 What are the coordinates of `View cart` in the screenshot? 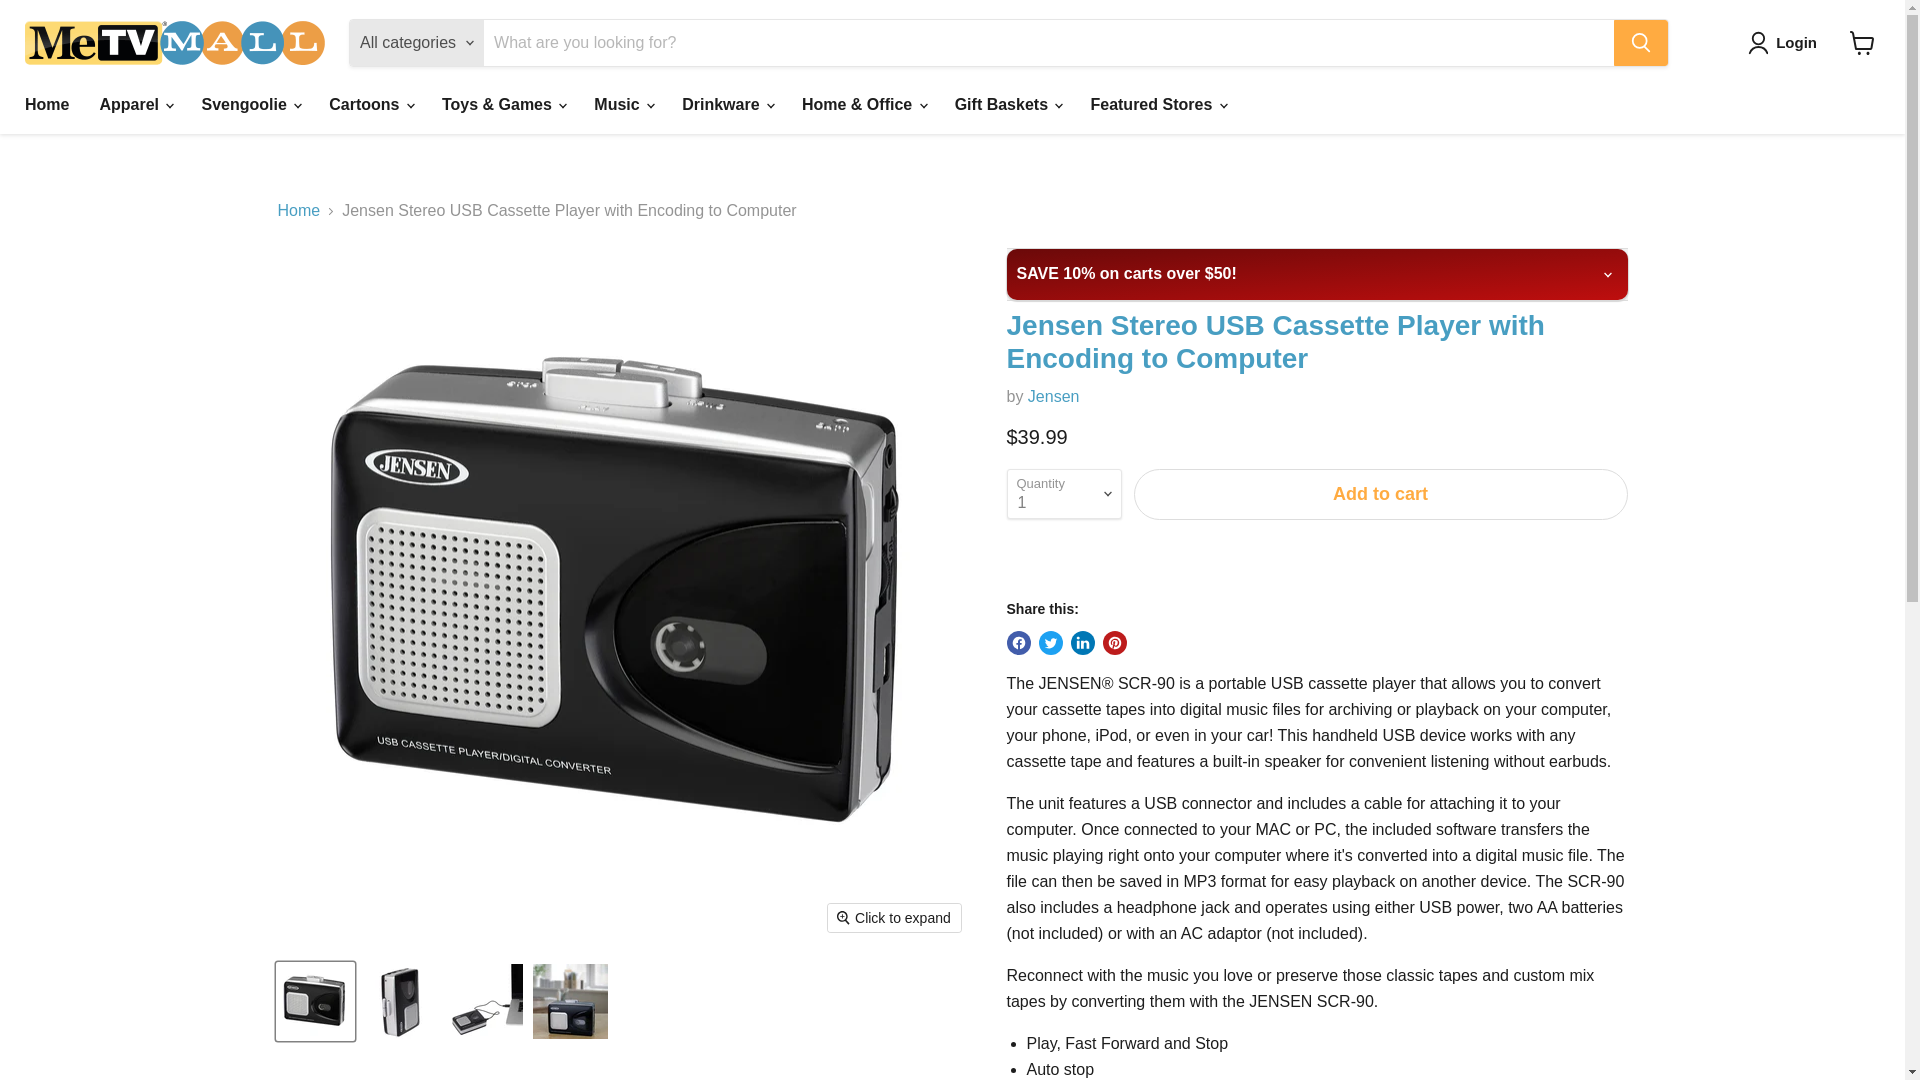 It's located at (1862, 42).